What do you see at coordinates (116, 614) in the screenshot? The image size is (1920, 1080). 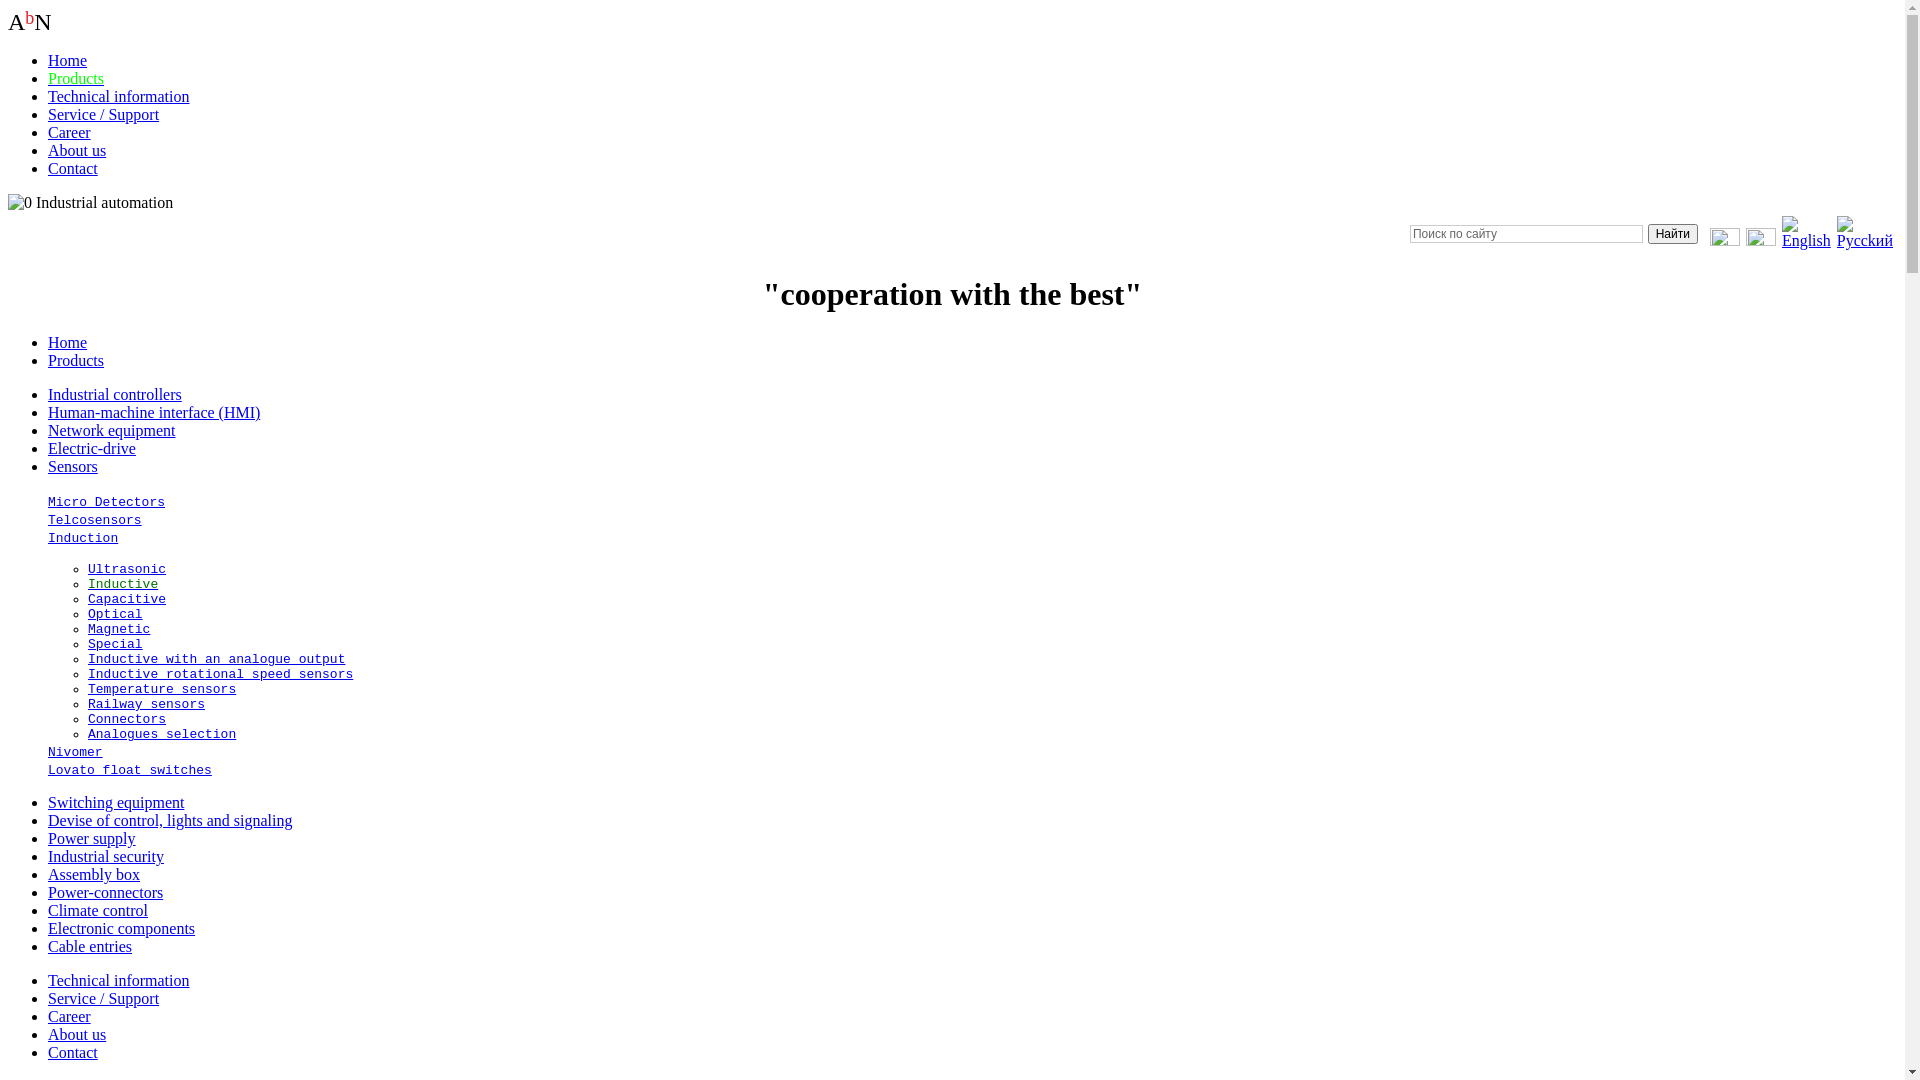 I see `Optical` at bounding box center [116, 614].